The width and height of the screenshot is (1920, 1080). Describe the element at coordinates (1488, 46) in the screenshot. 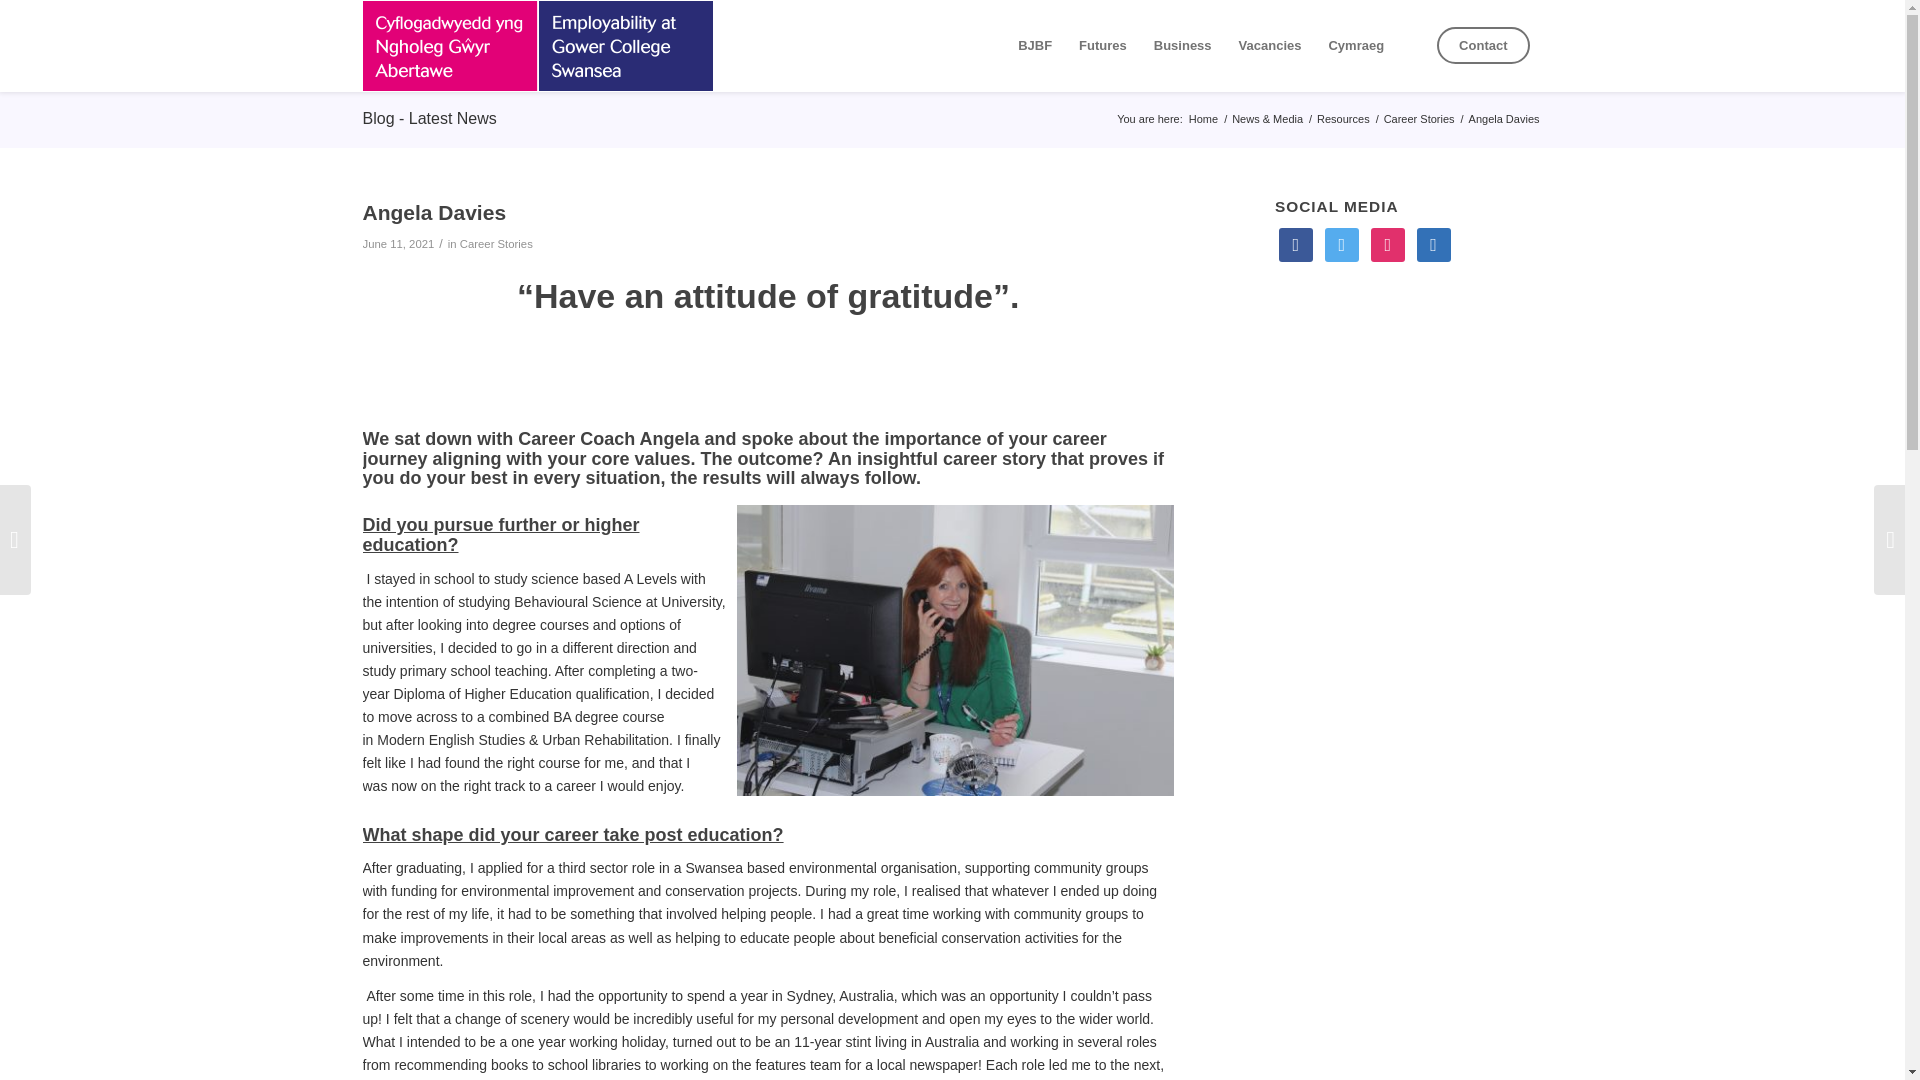

I see `Contact` at that location.